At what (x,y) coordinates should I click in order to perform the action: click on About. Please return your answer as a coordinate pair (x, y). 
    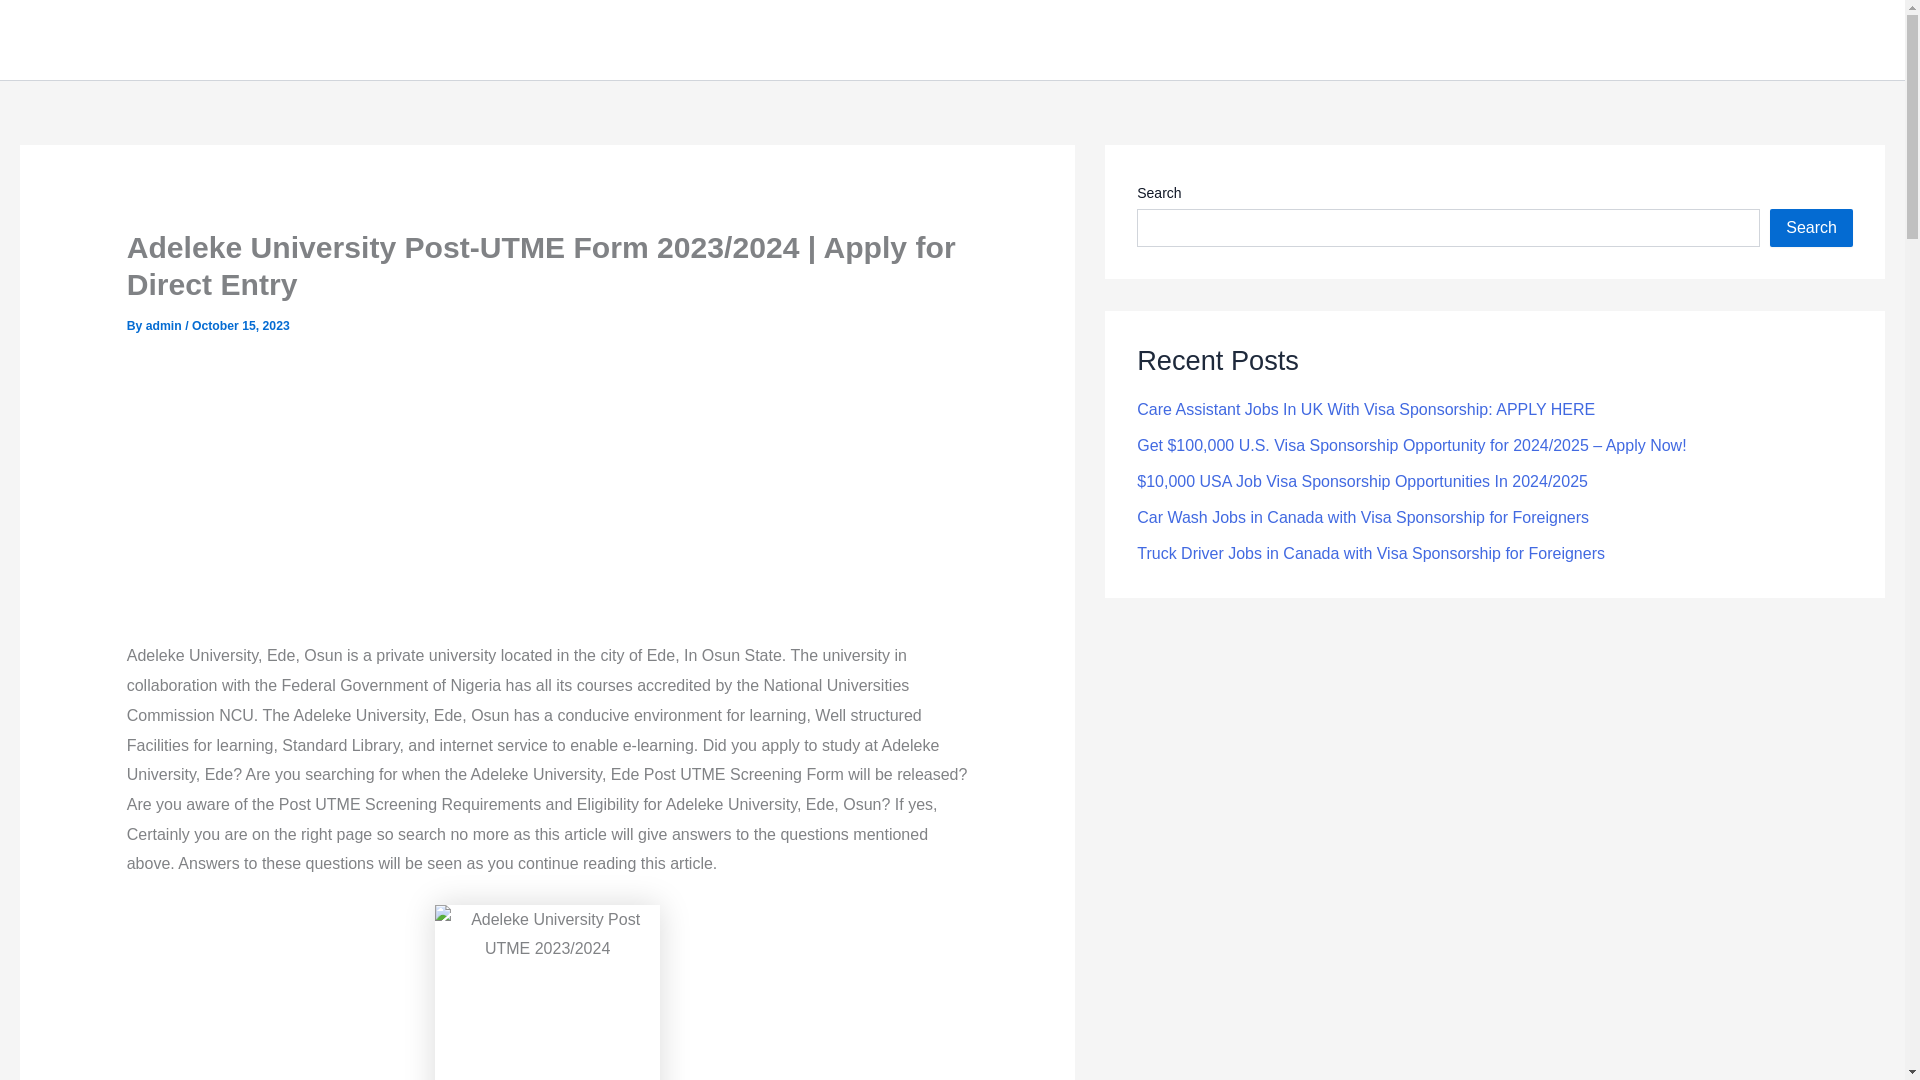
    Looking at the image, I should click on (1628, 40).